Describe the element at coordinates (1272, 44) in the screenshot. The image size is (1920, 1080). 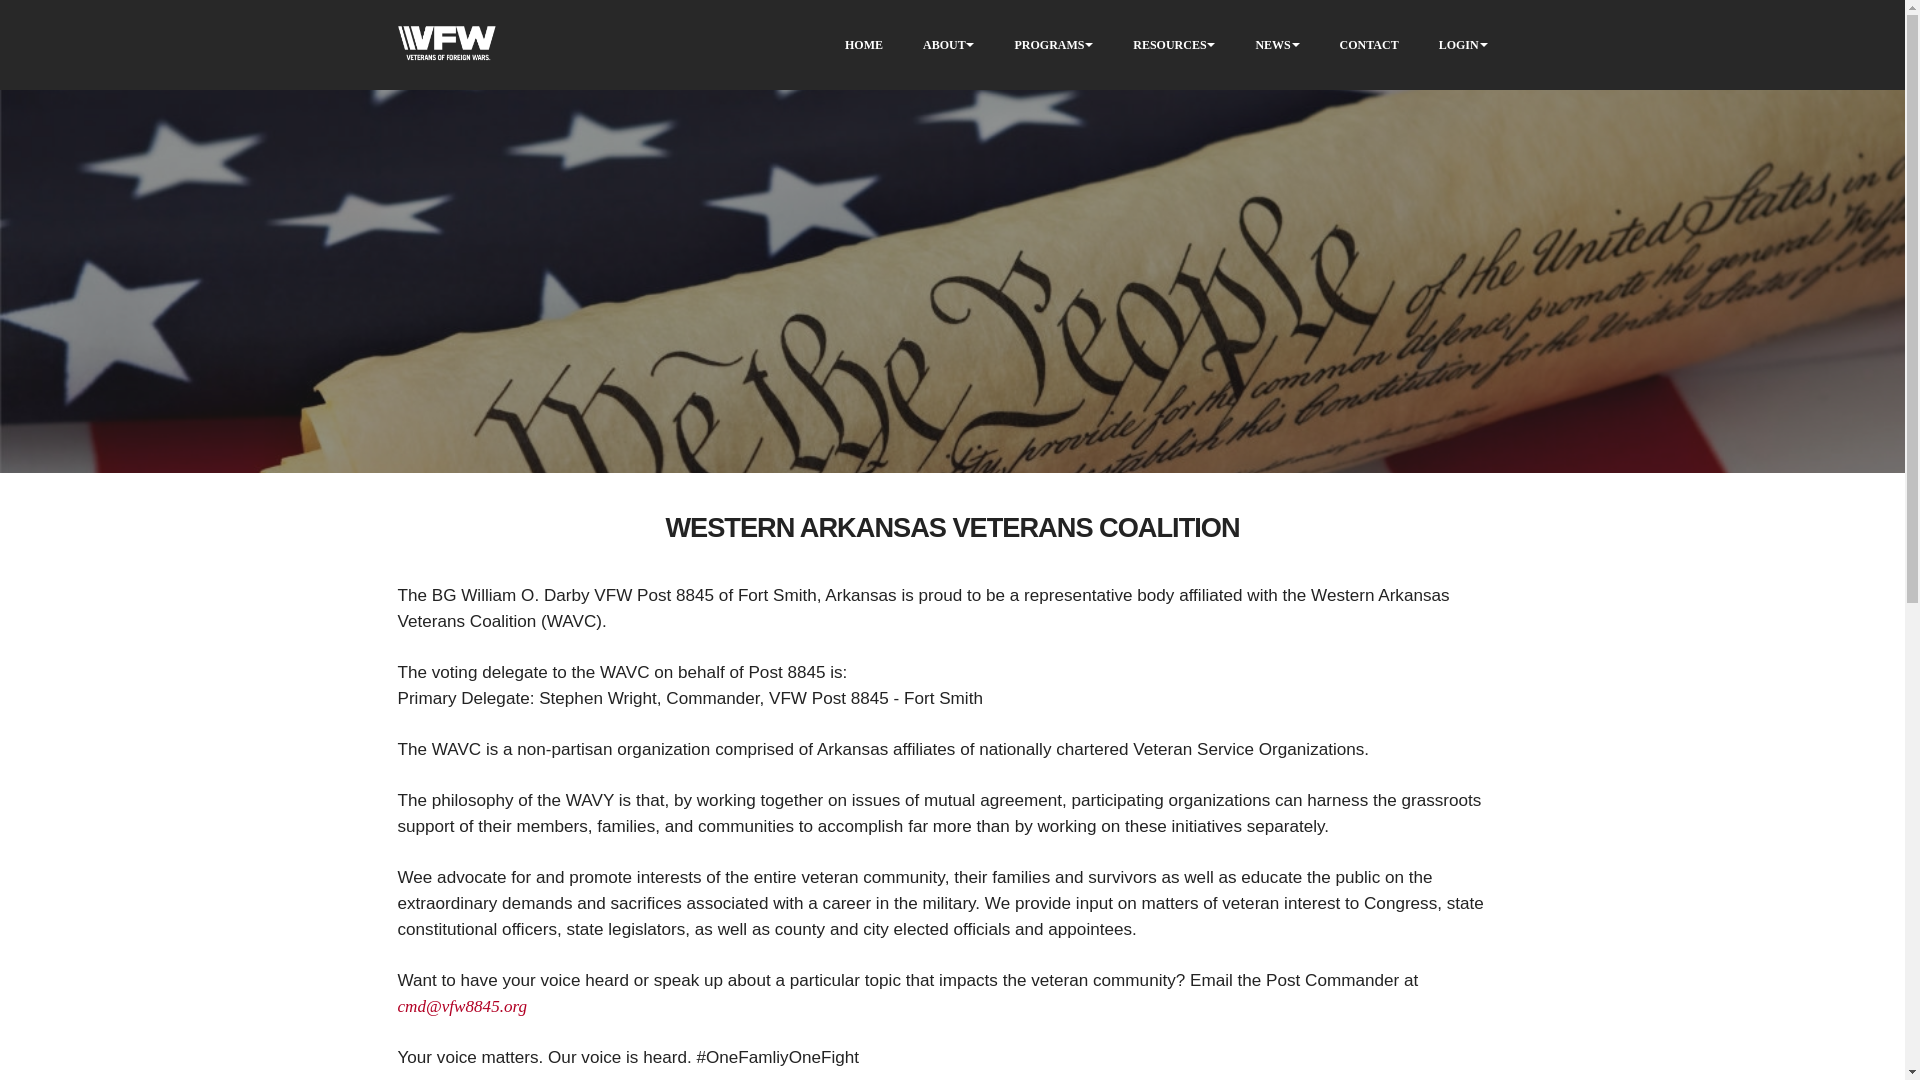
I see `NEWS` at that location.